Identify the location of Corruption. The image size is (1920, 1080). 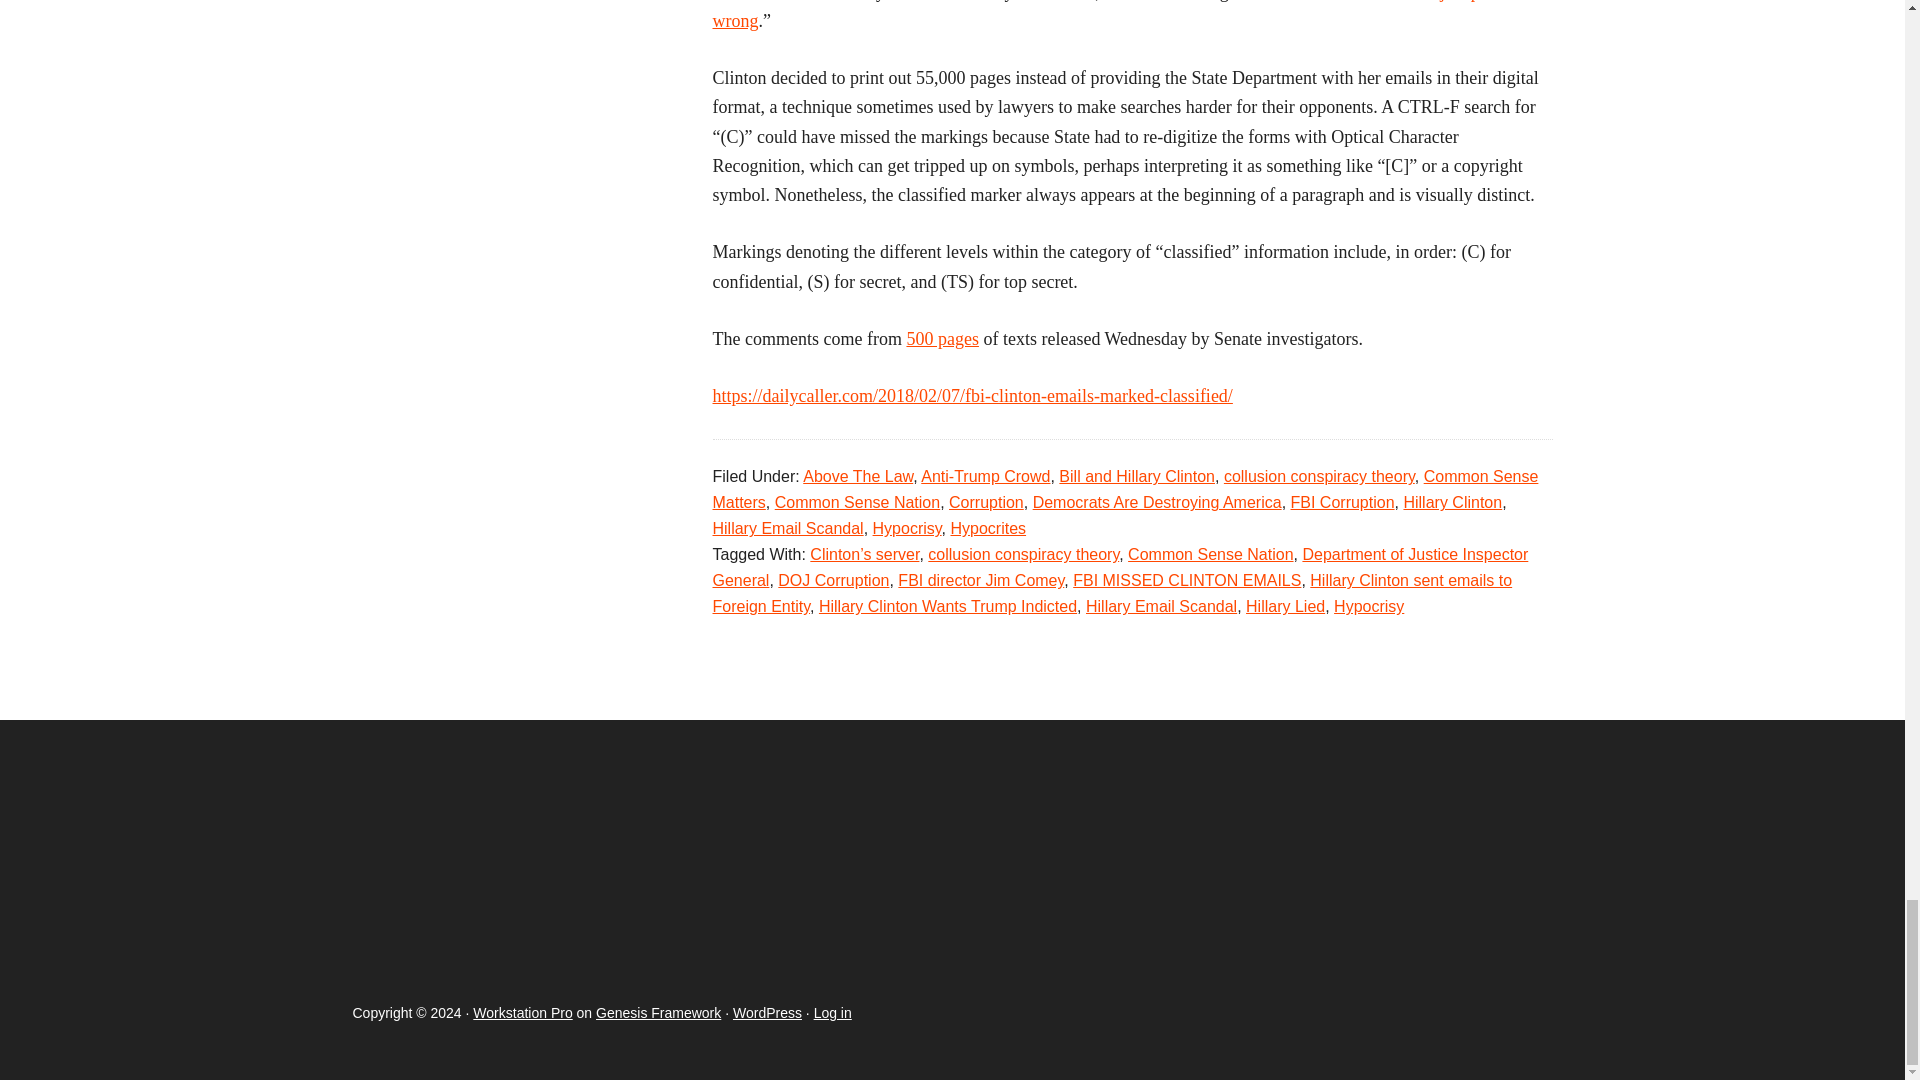
(986, 502).